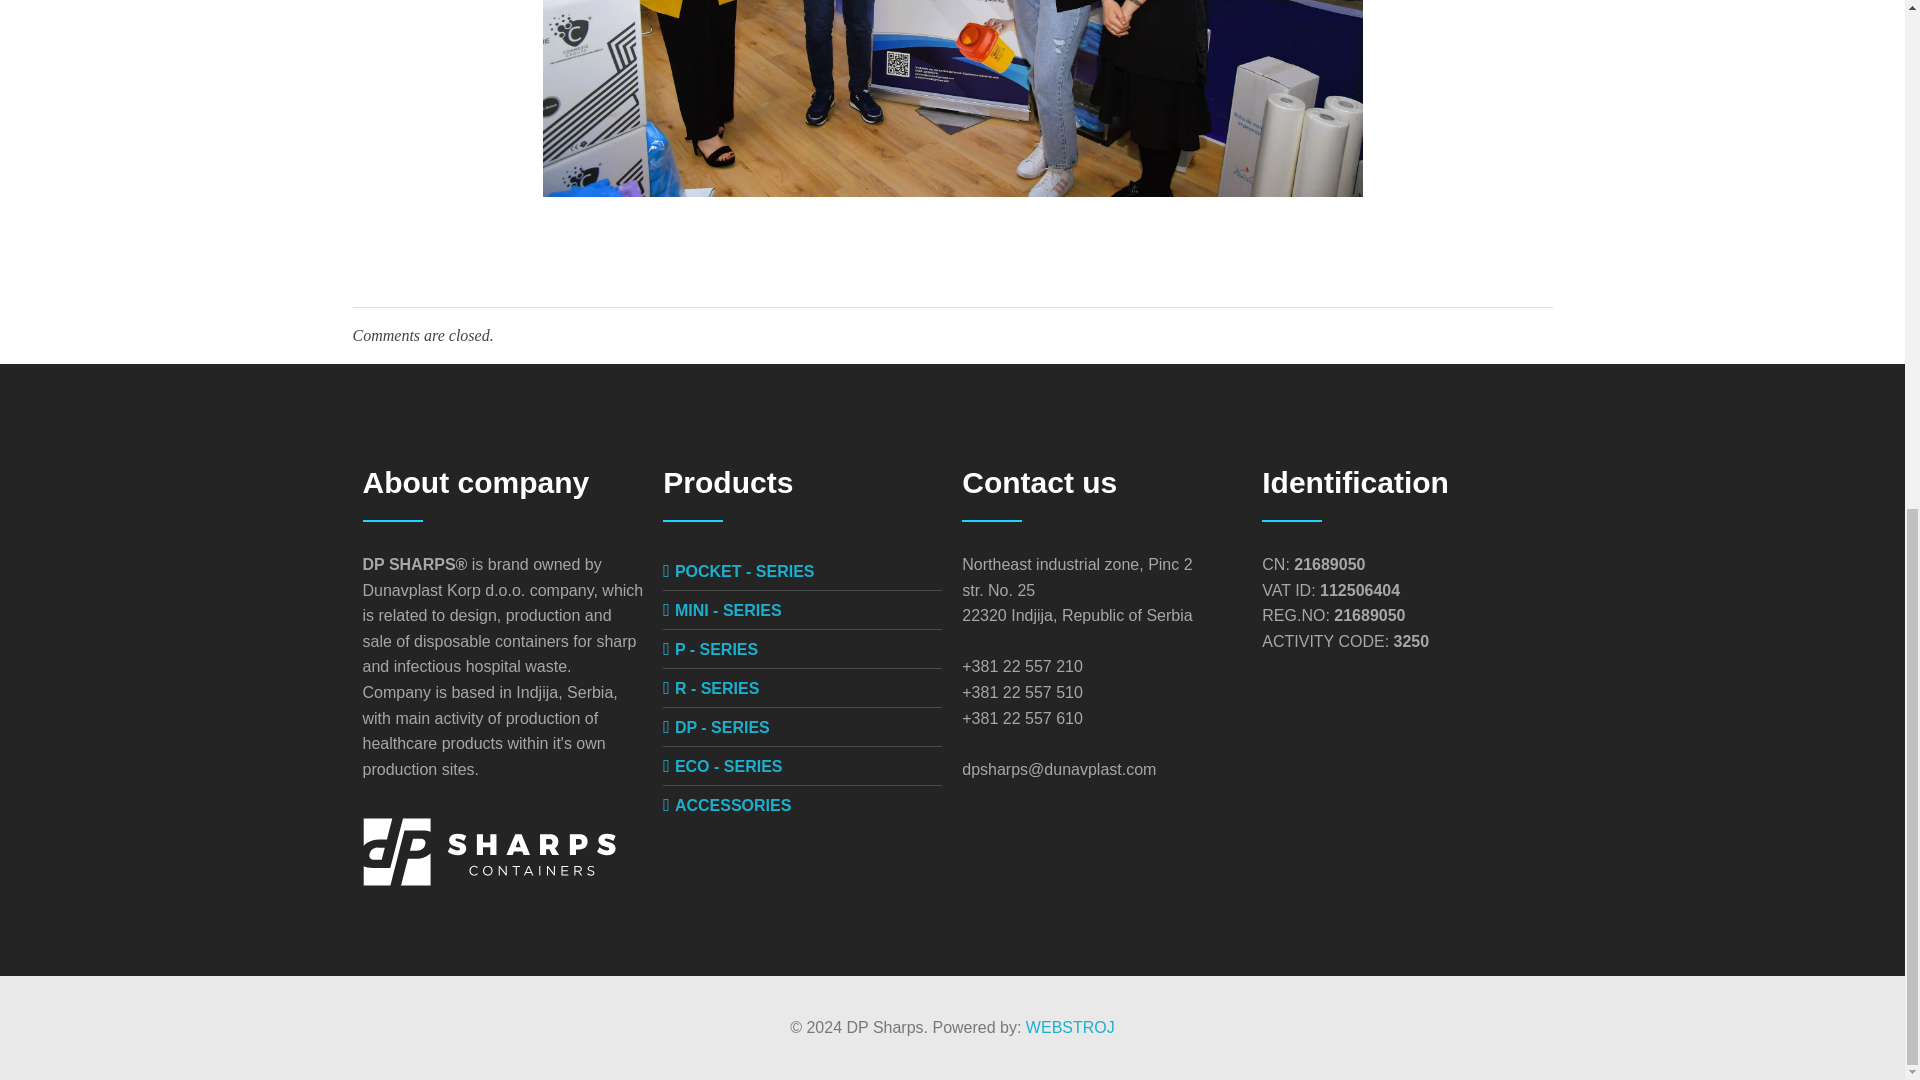  Describe the element at coordinates (733, 806) in the screenshot. I see `ACCESSORIES` at that location.